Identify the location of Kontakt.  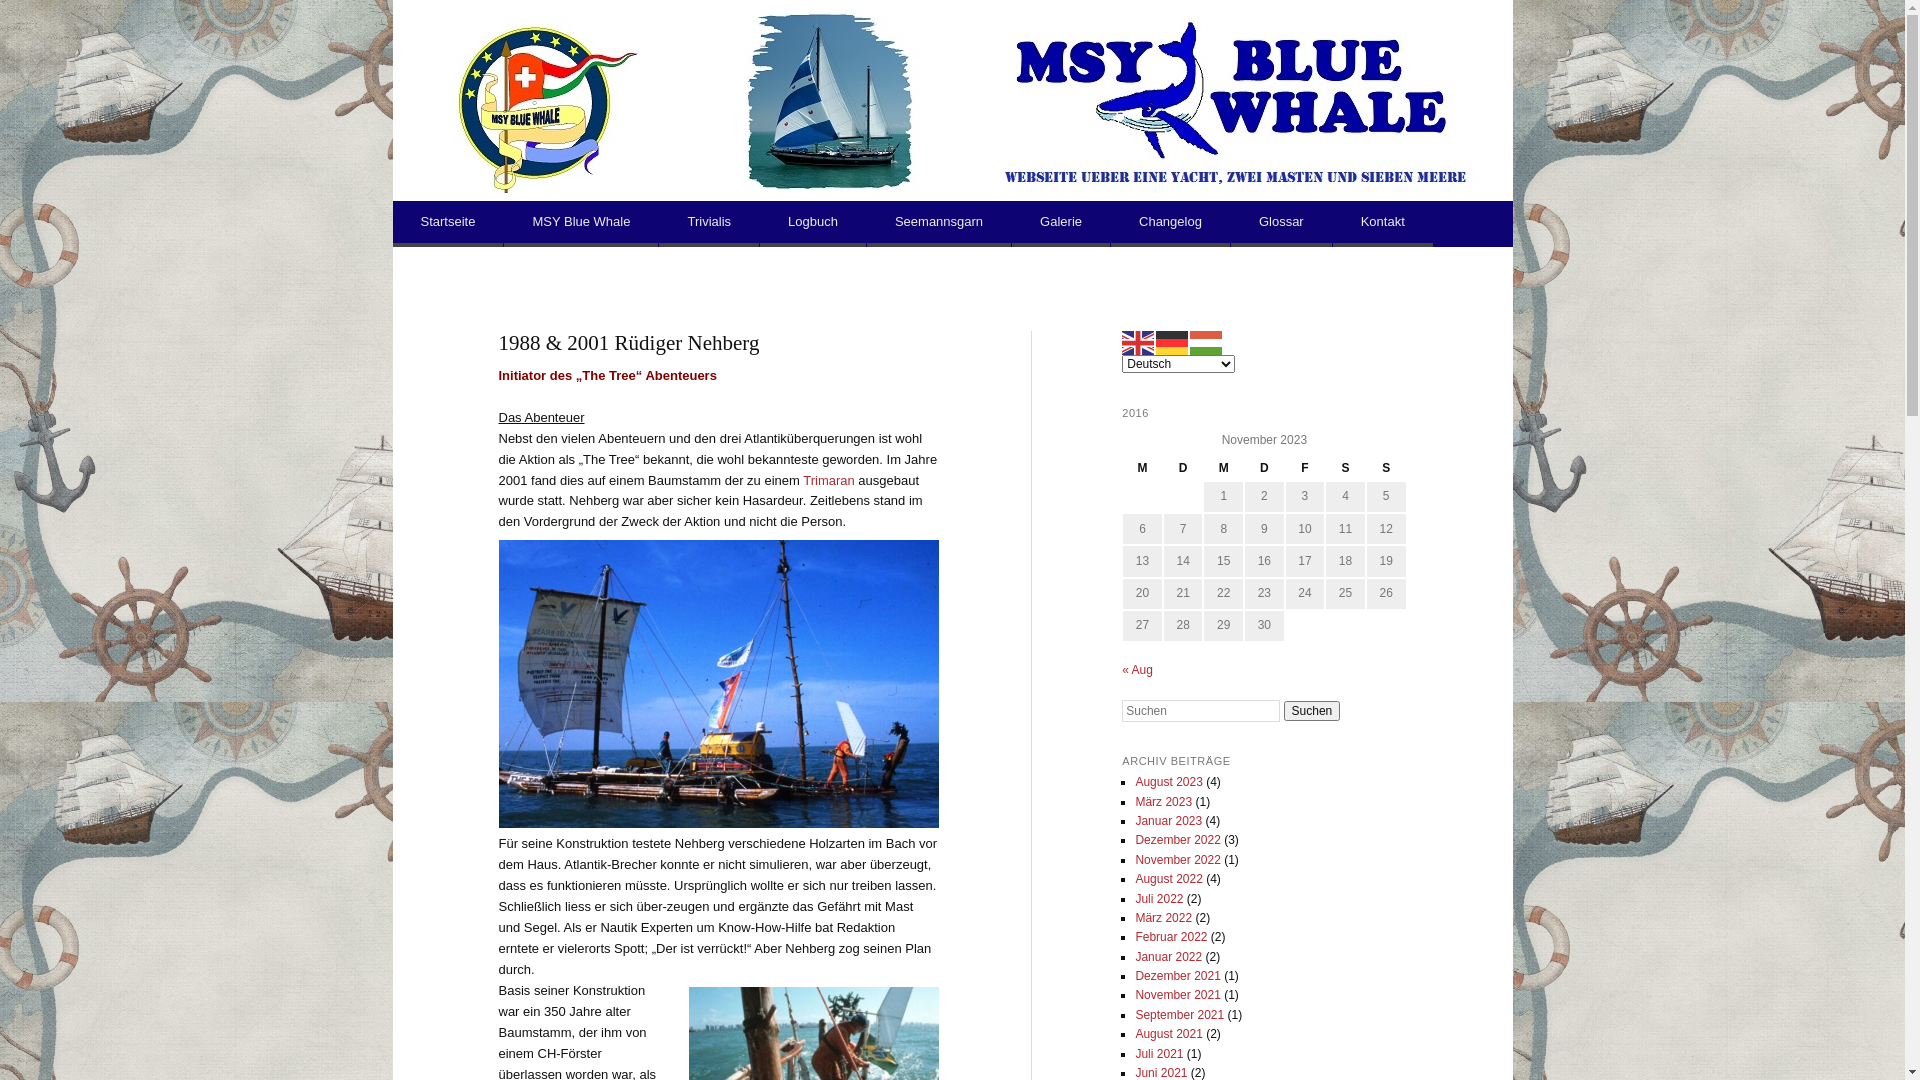
(1383, 224).